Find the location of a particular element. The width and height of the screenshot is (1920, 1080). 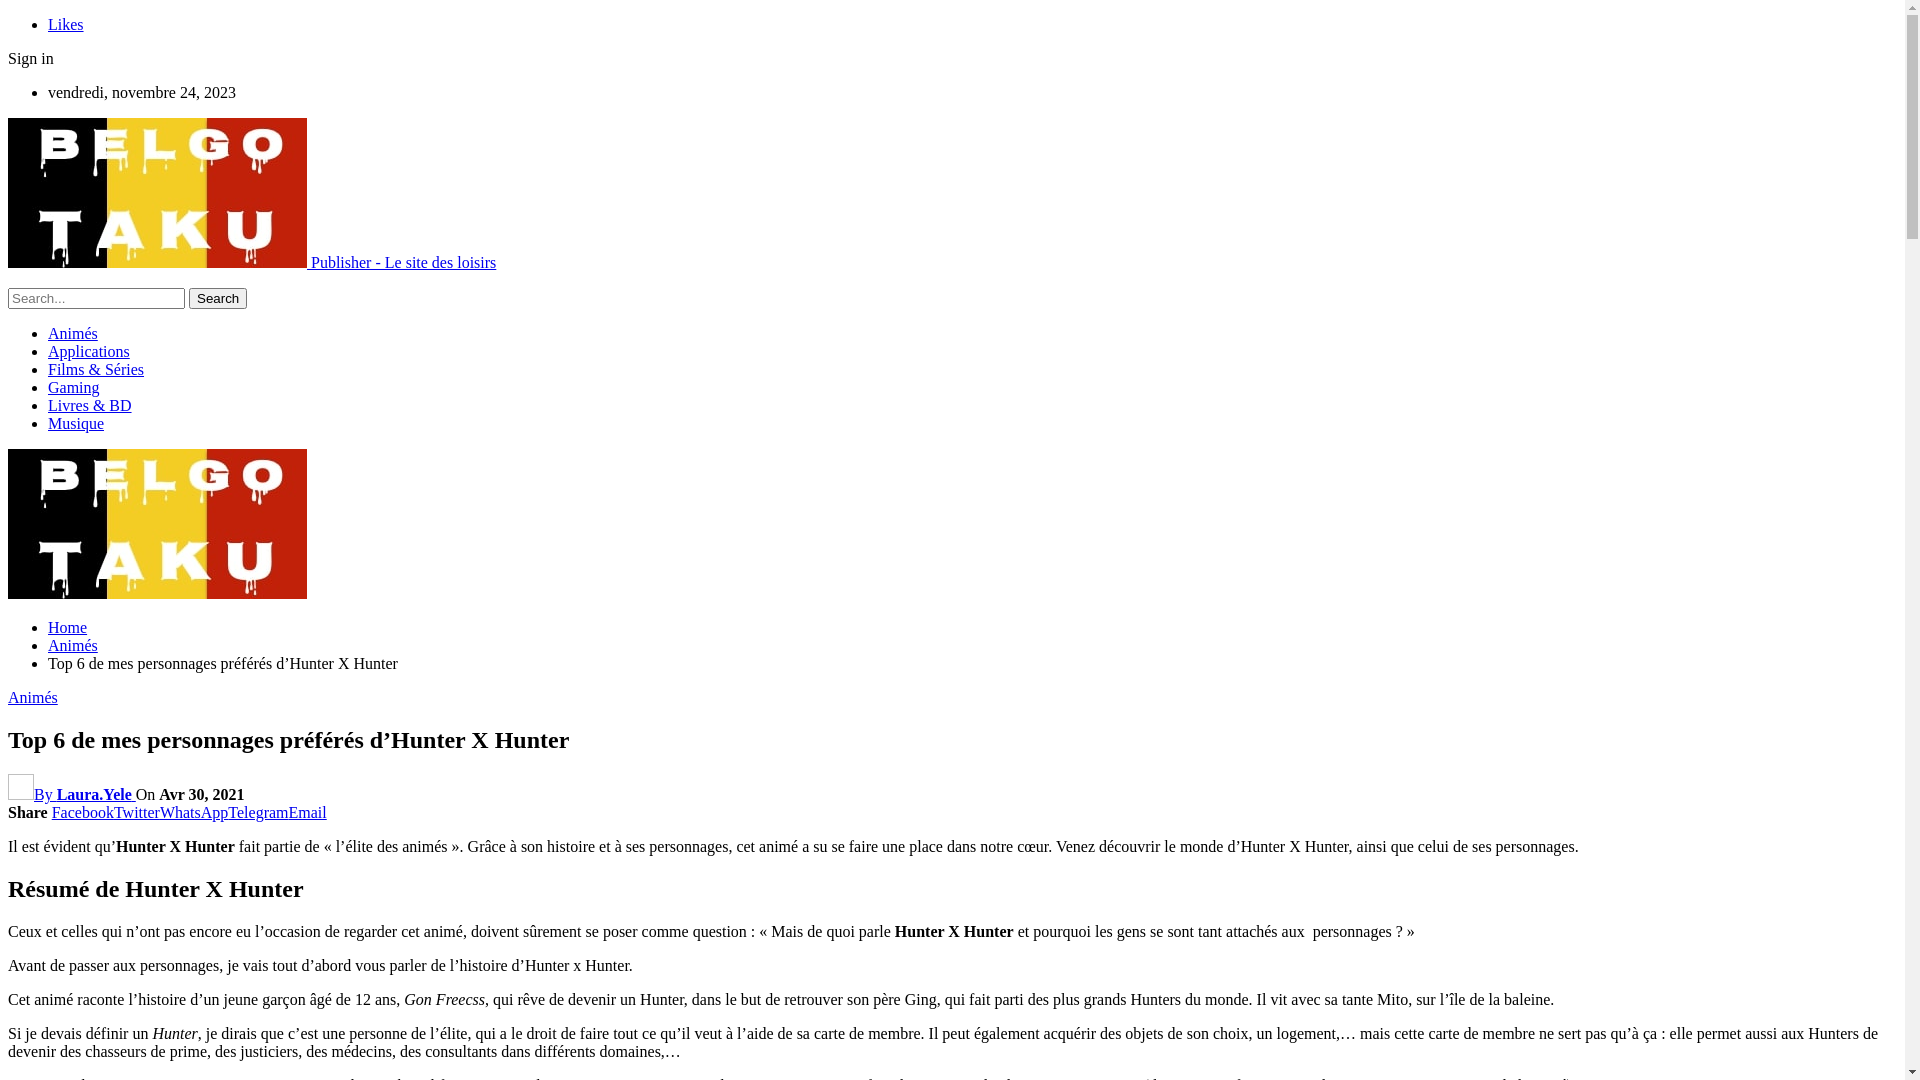

WhatsApp is located at coordinates (194, 812).